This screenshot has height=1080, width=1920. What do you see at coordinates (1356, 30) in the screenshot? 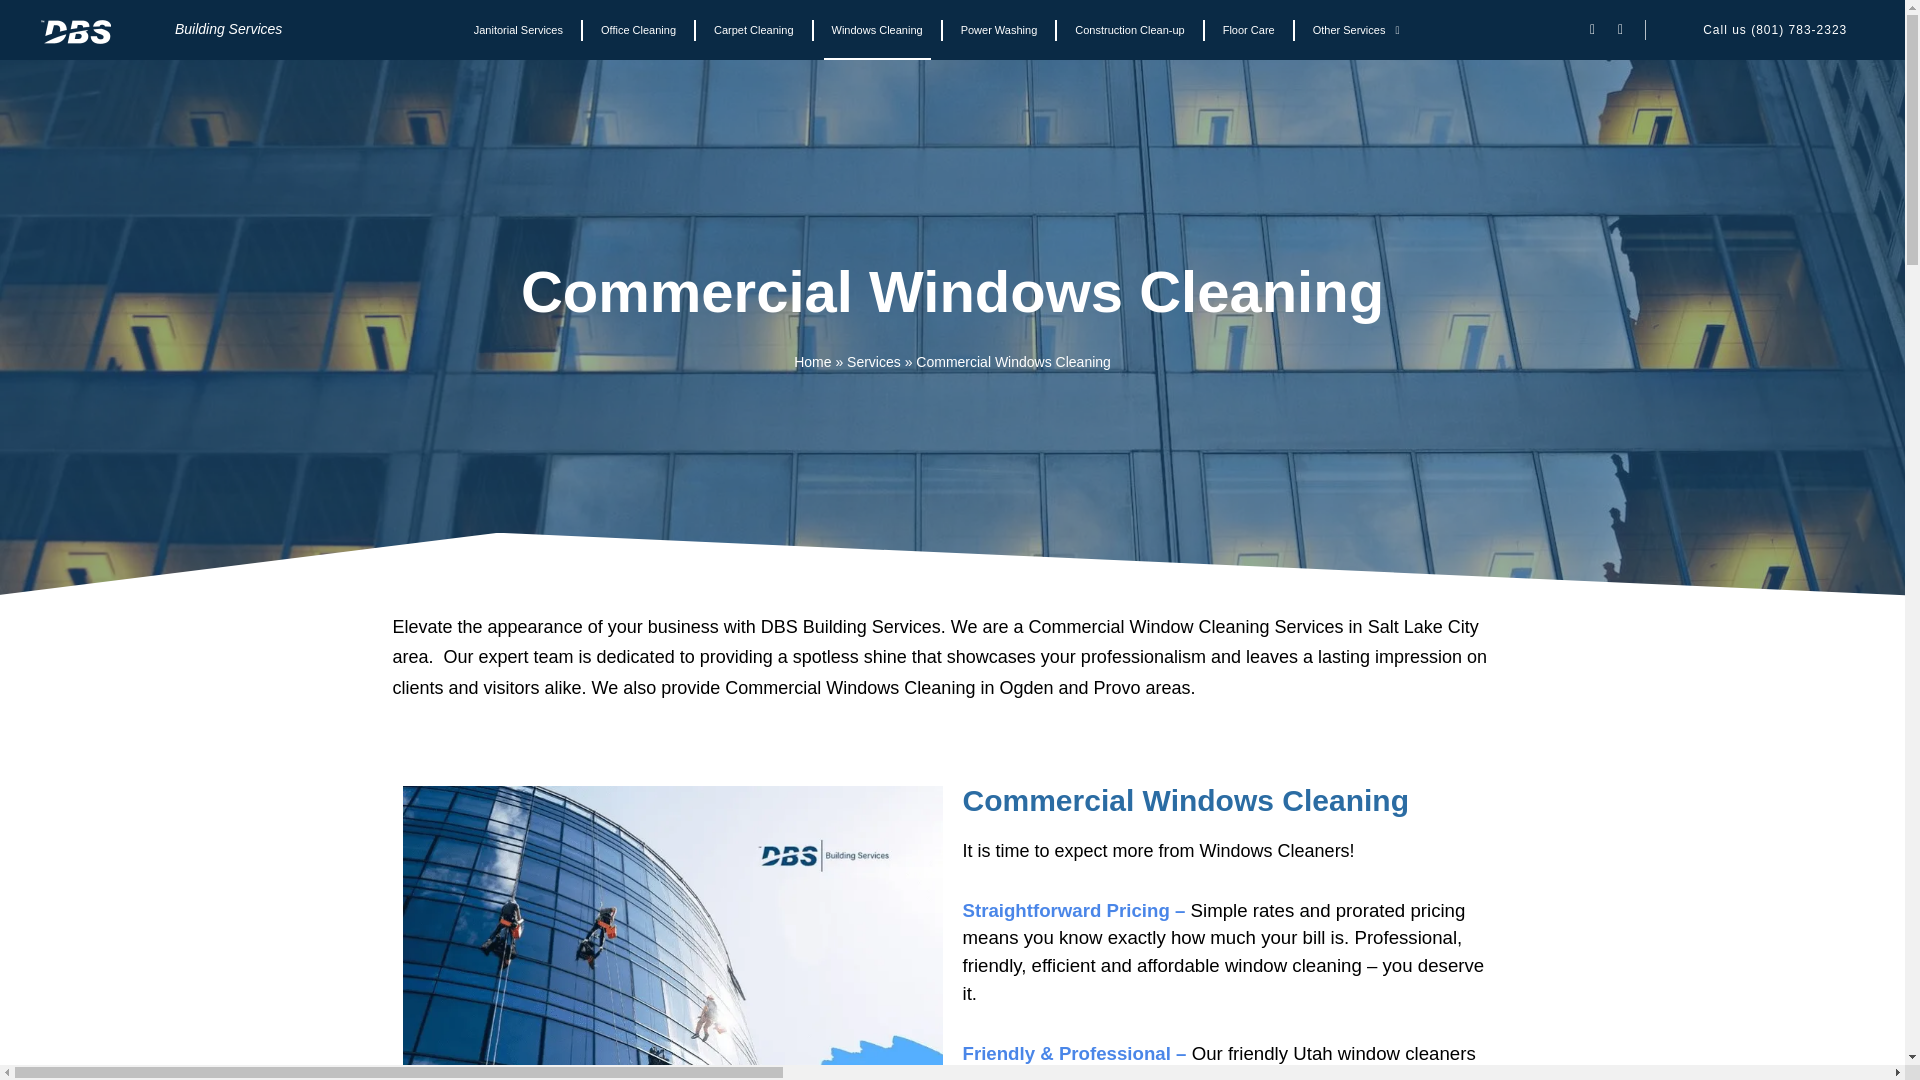
I see `Other Services` at bounding box center [1356, 30].